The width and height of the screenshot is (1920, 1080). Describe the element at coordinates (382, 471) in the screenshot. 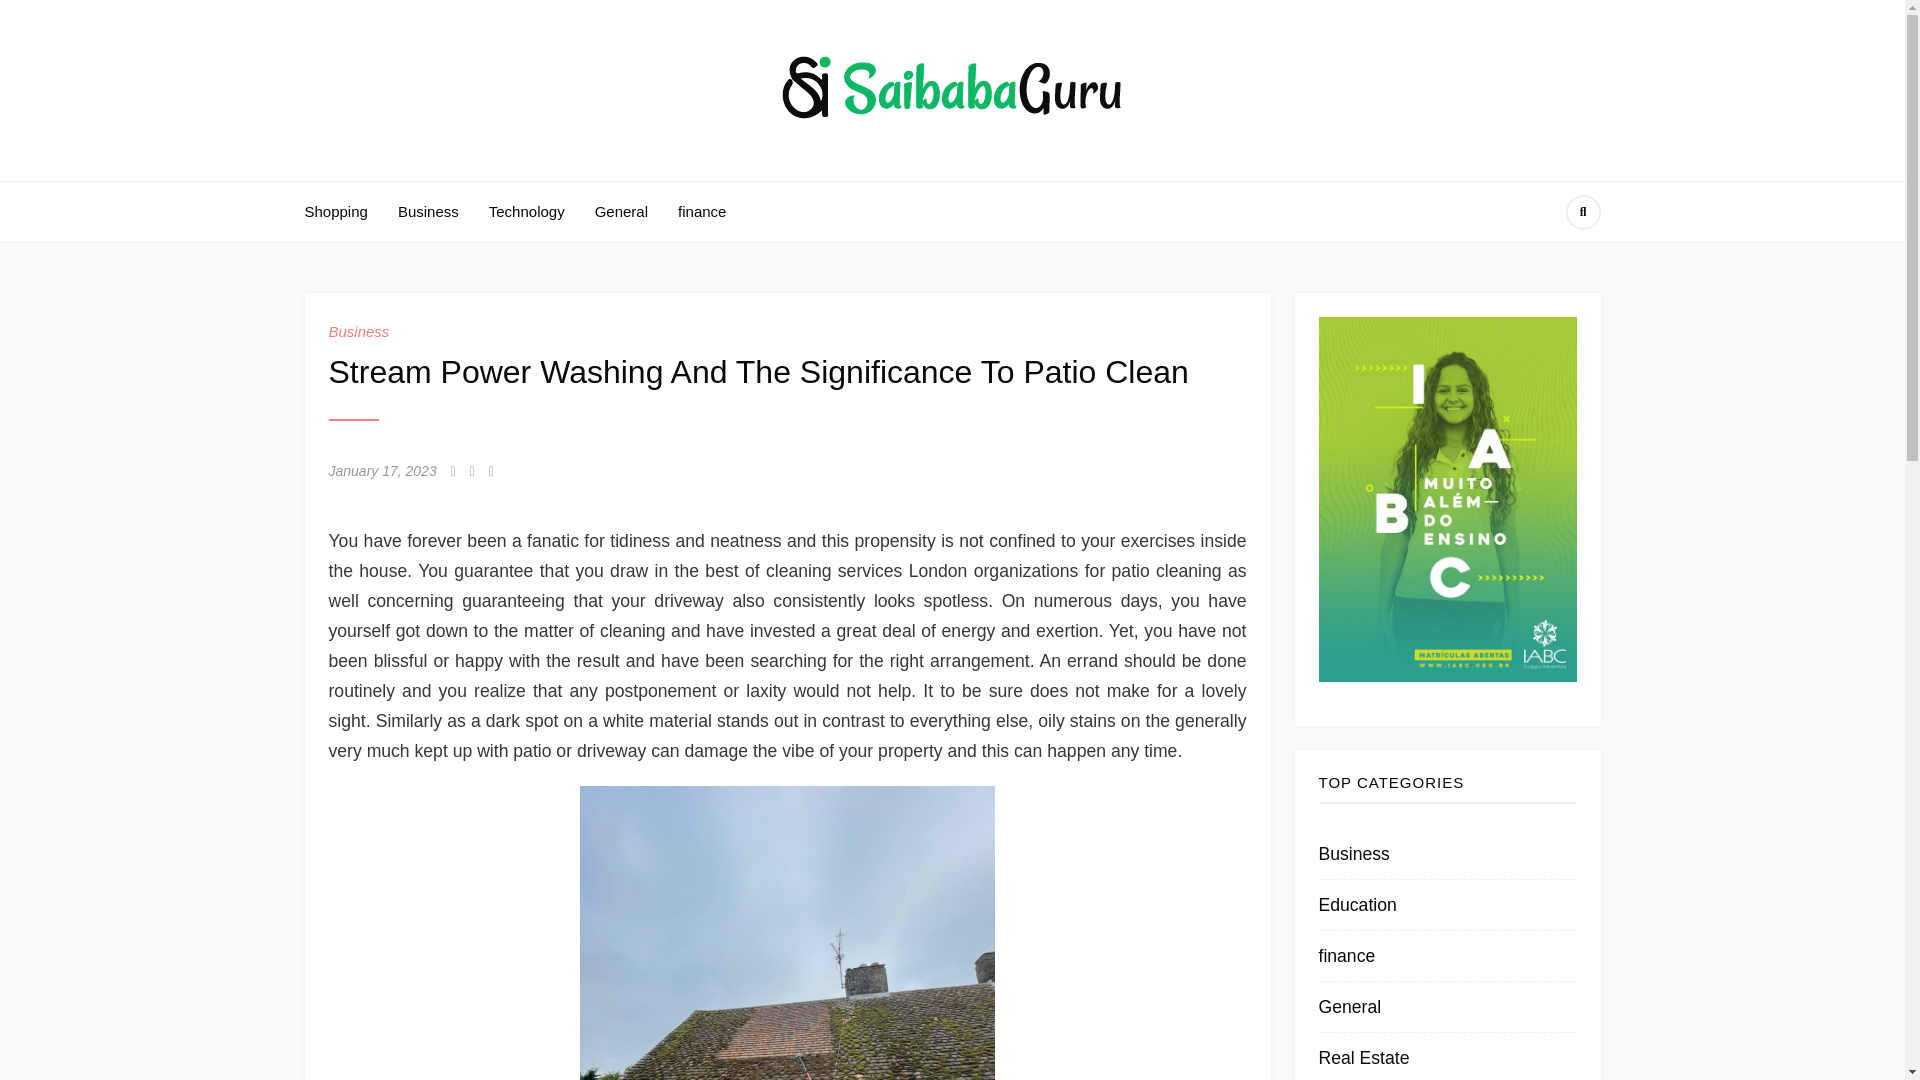

I see `January 17, 2023` at that location.